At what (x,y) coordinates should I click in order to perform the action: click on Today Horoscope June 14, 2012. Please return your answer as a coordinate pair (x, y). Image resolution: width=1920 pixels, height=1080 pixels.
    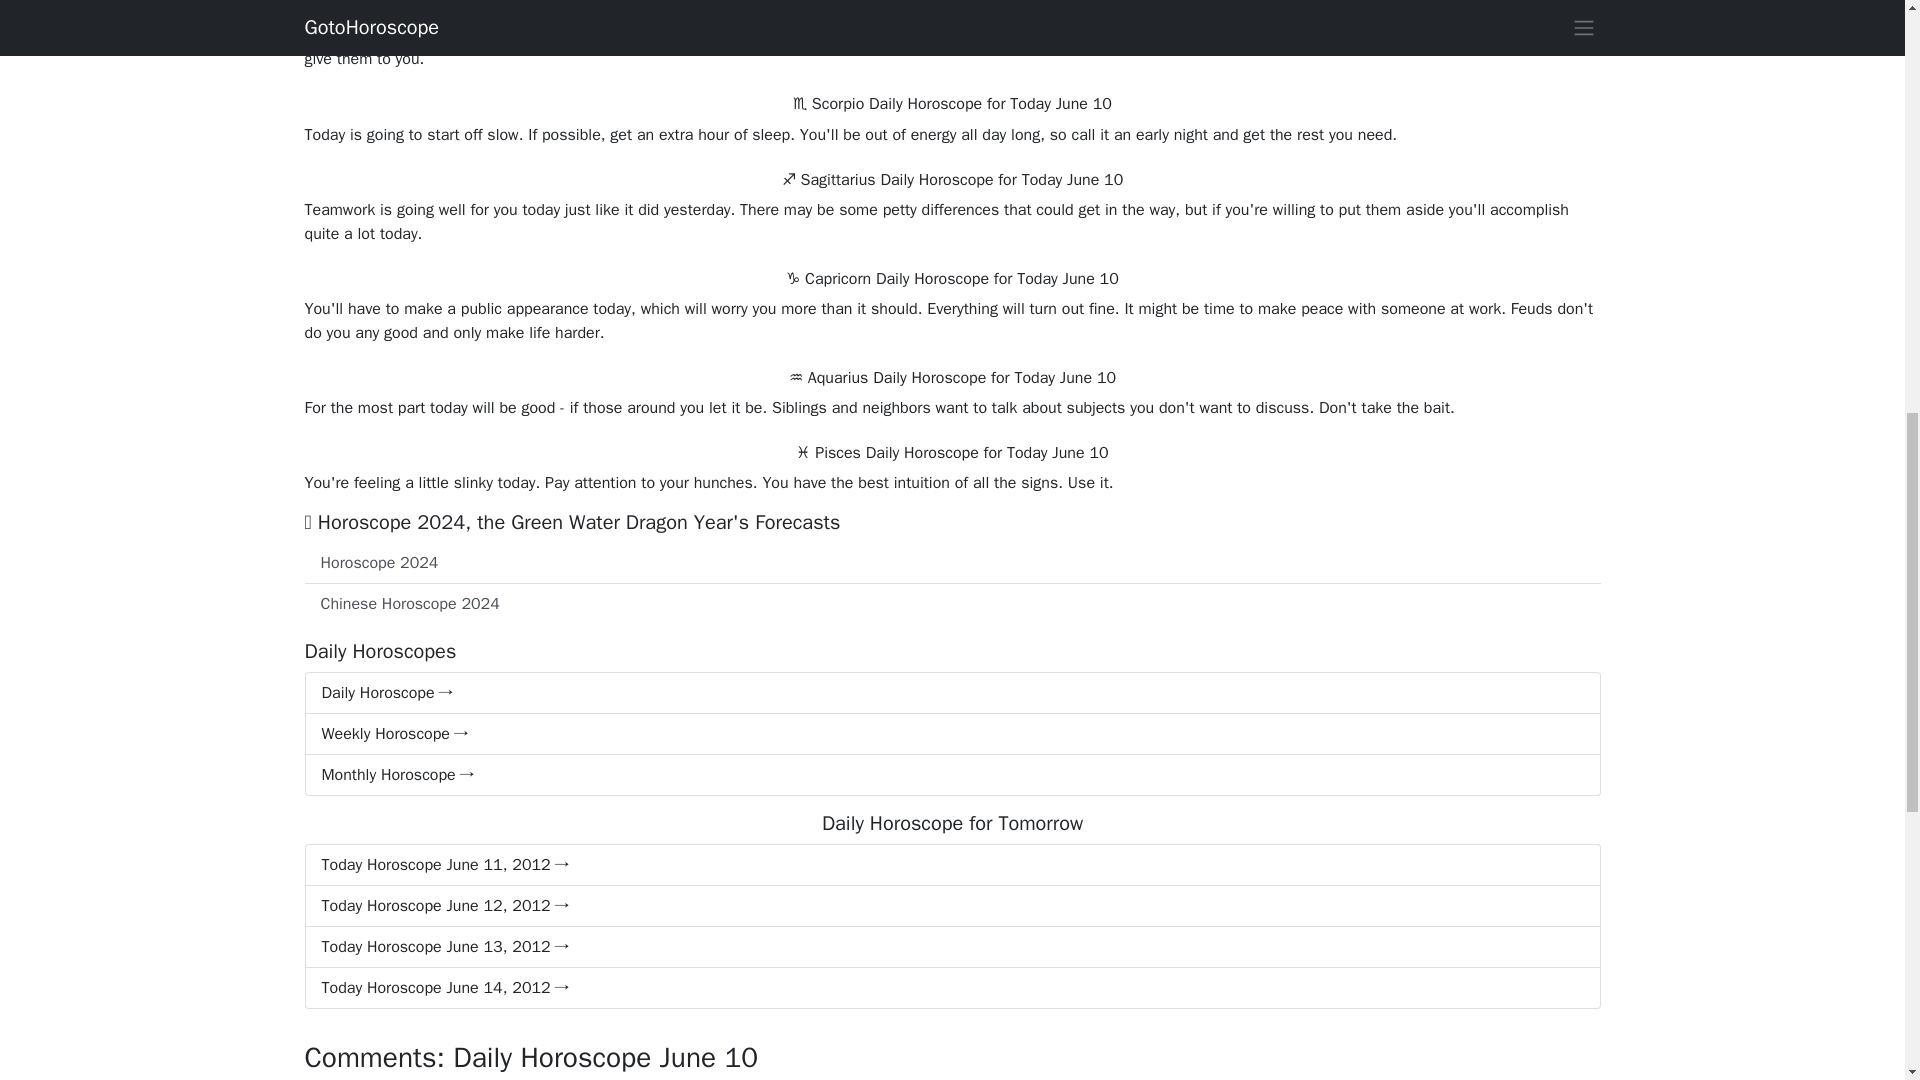
    Looking at the image, I should click on (951, 988).